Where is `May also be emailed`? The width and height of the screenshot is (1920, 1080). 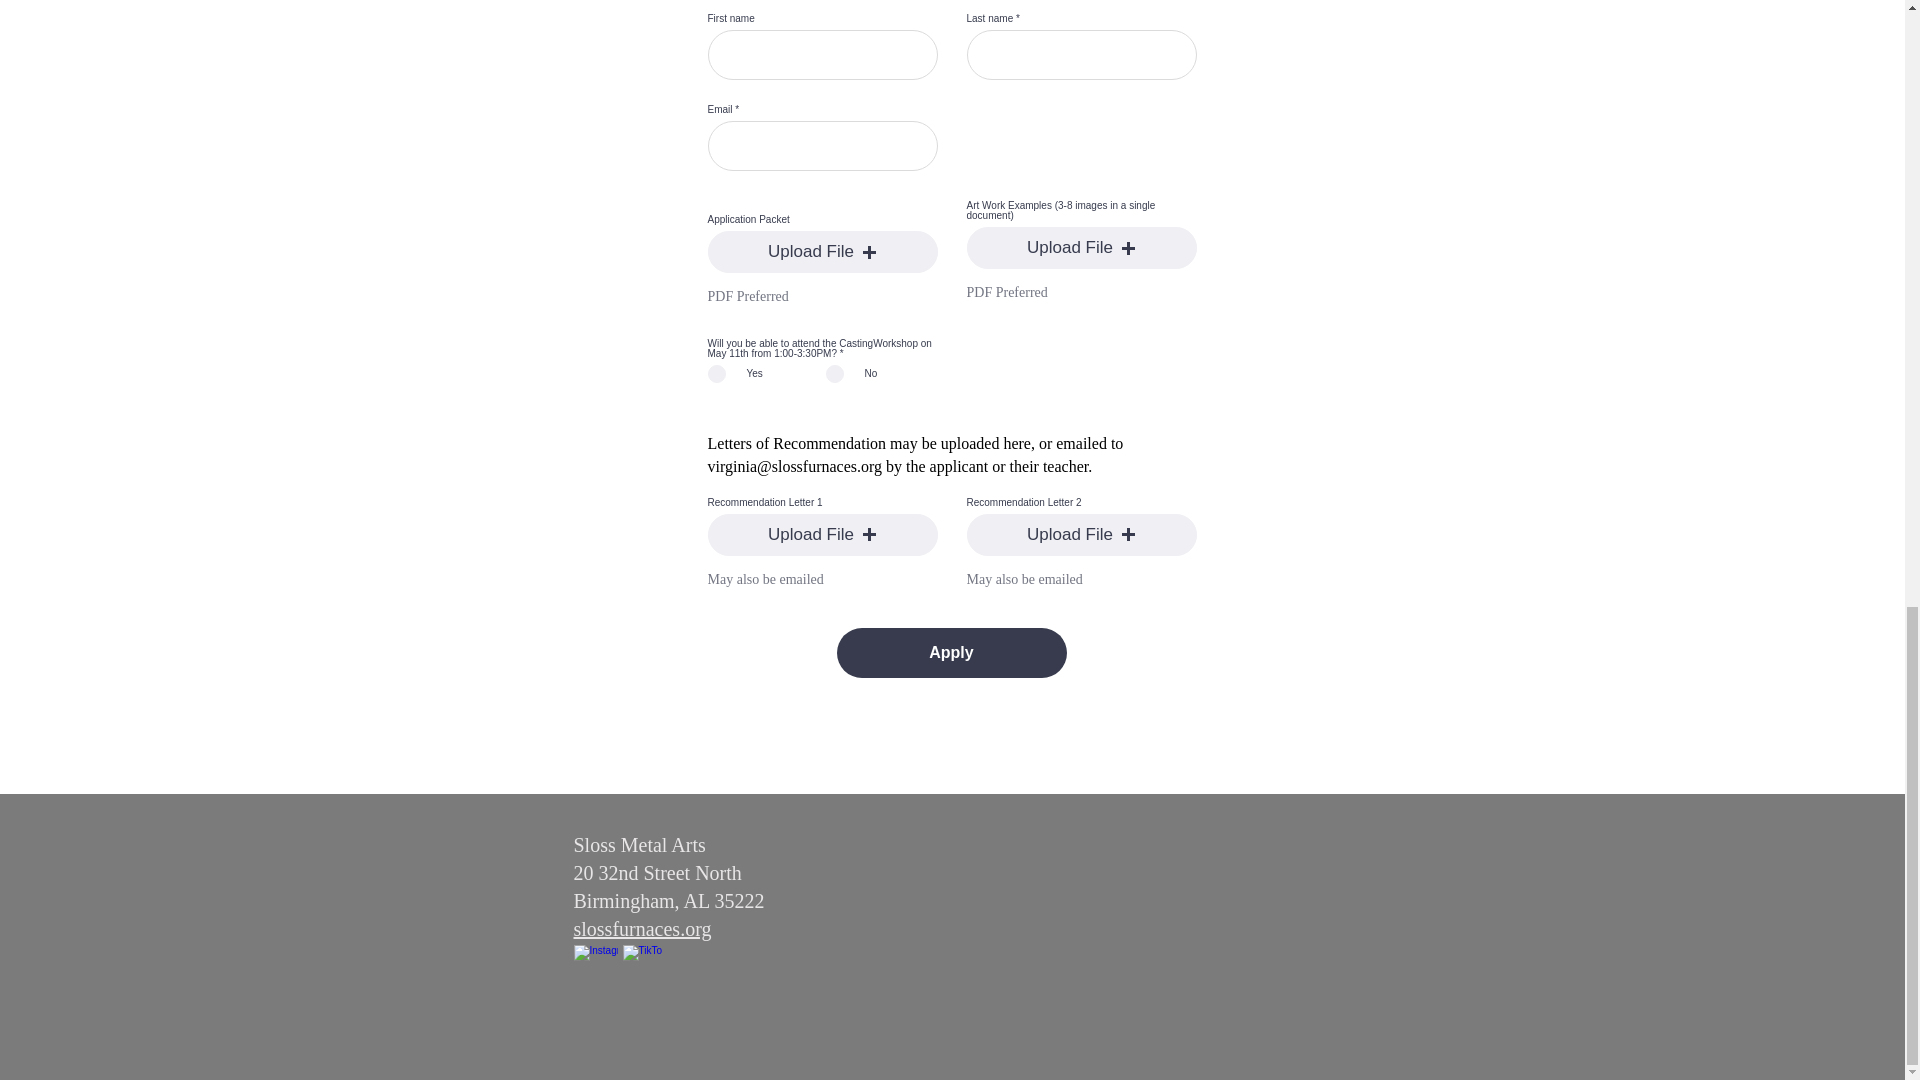 May also be emailed is located at coordinates (1024, 580).